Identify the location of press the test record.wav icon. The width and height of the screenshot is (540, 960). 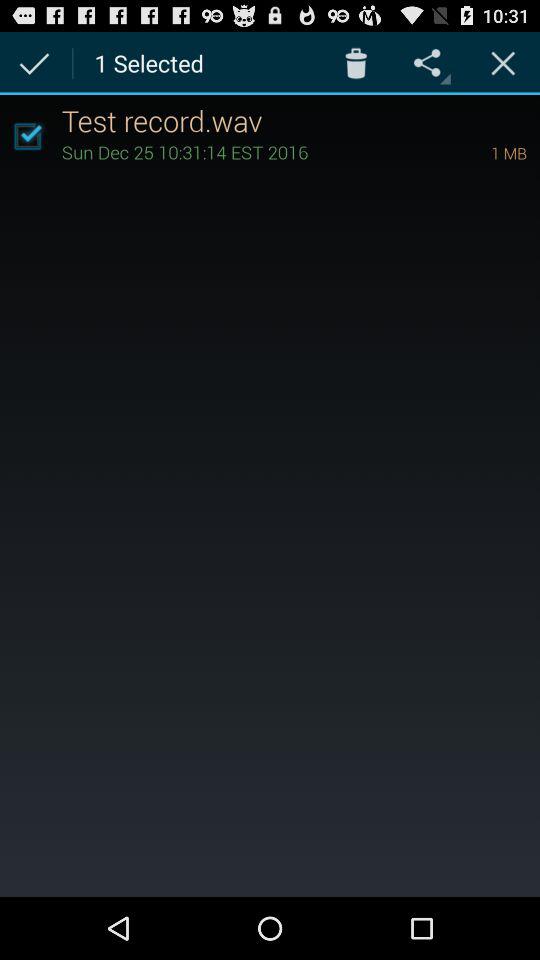
(300, 120).